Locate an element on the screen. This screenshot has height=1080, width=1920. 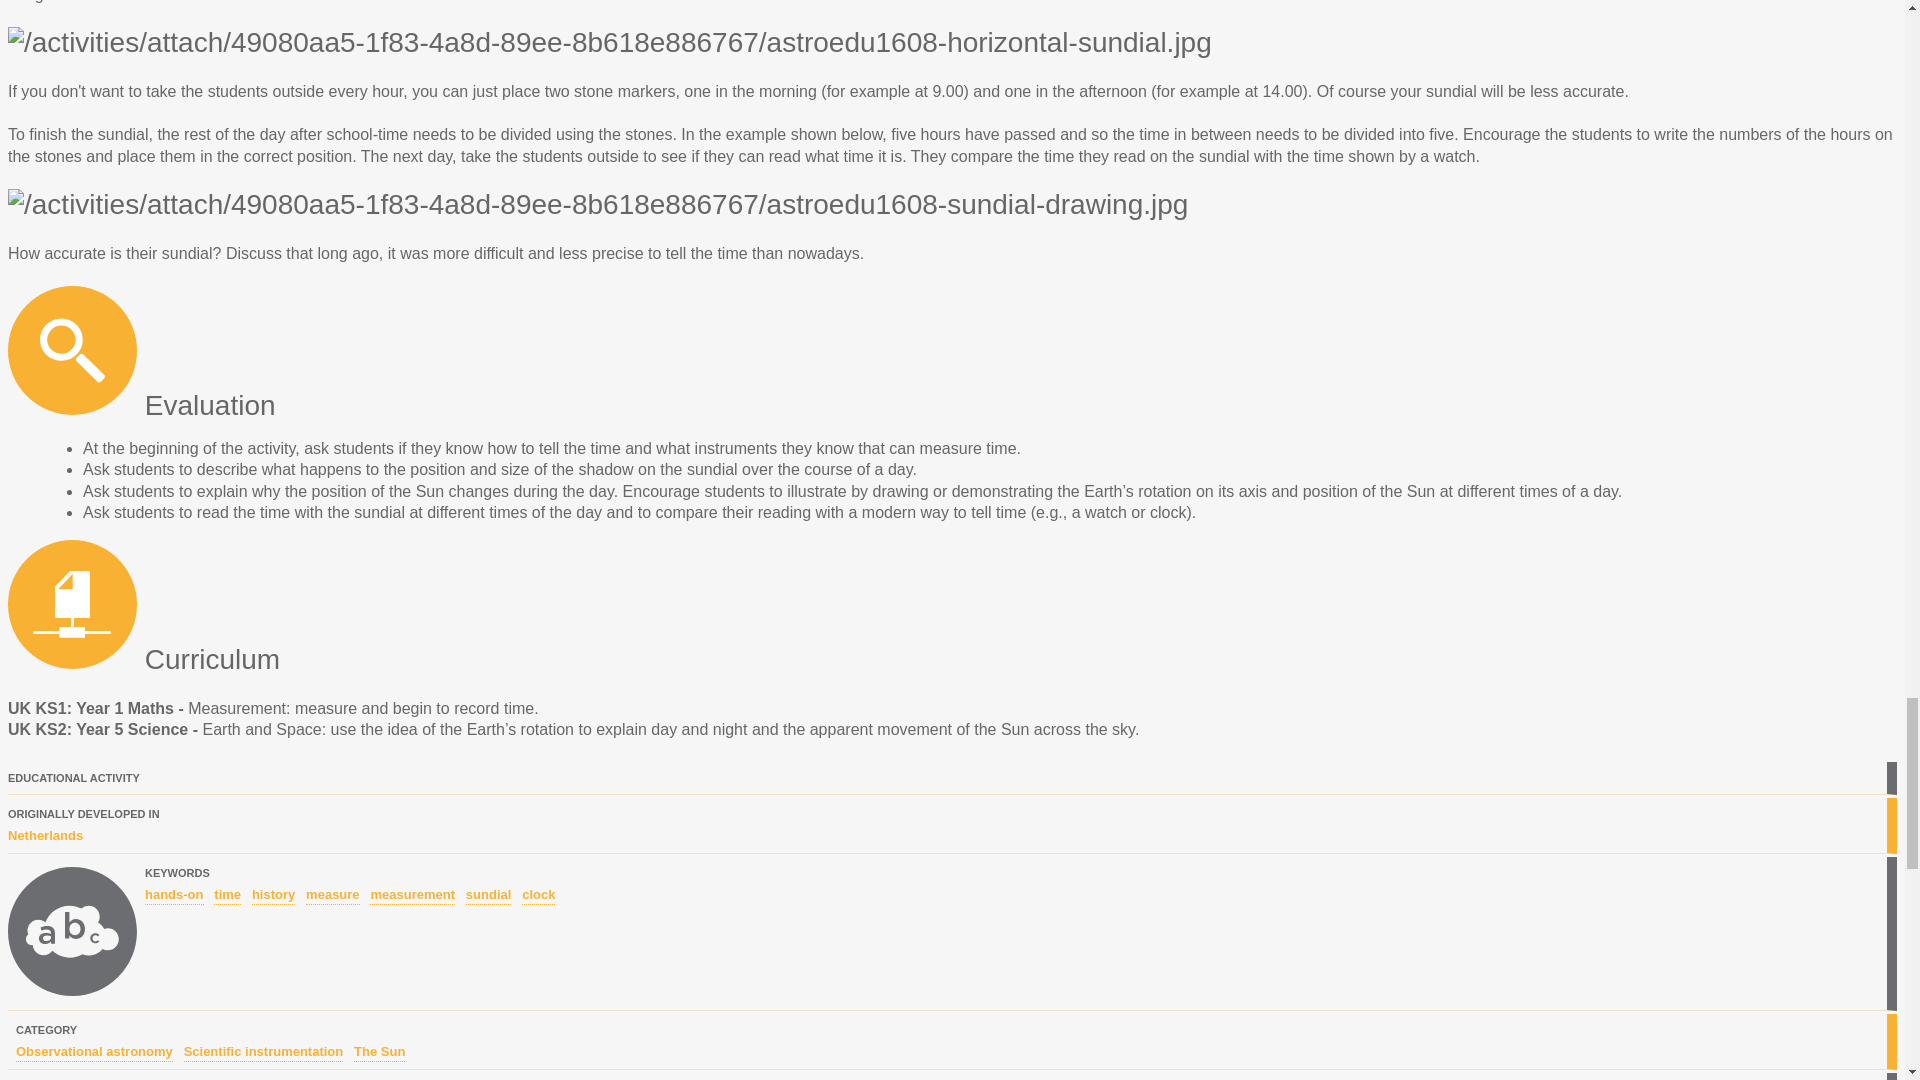
hands-on is located at coordinates (174, 896).